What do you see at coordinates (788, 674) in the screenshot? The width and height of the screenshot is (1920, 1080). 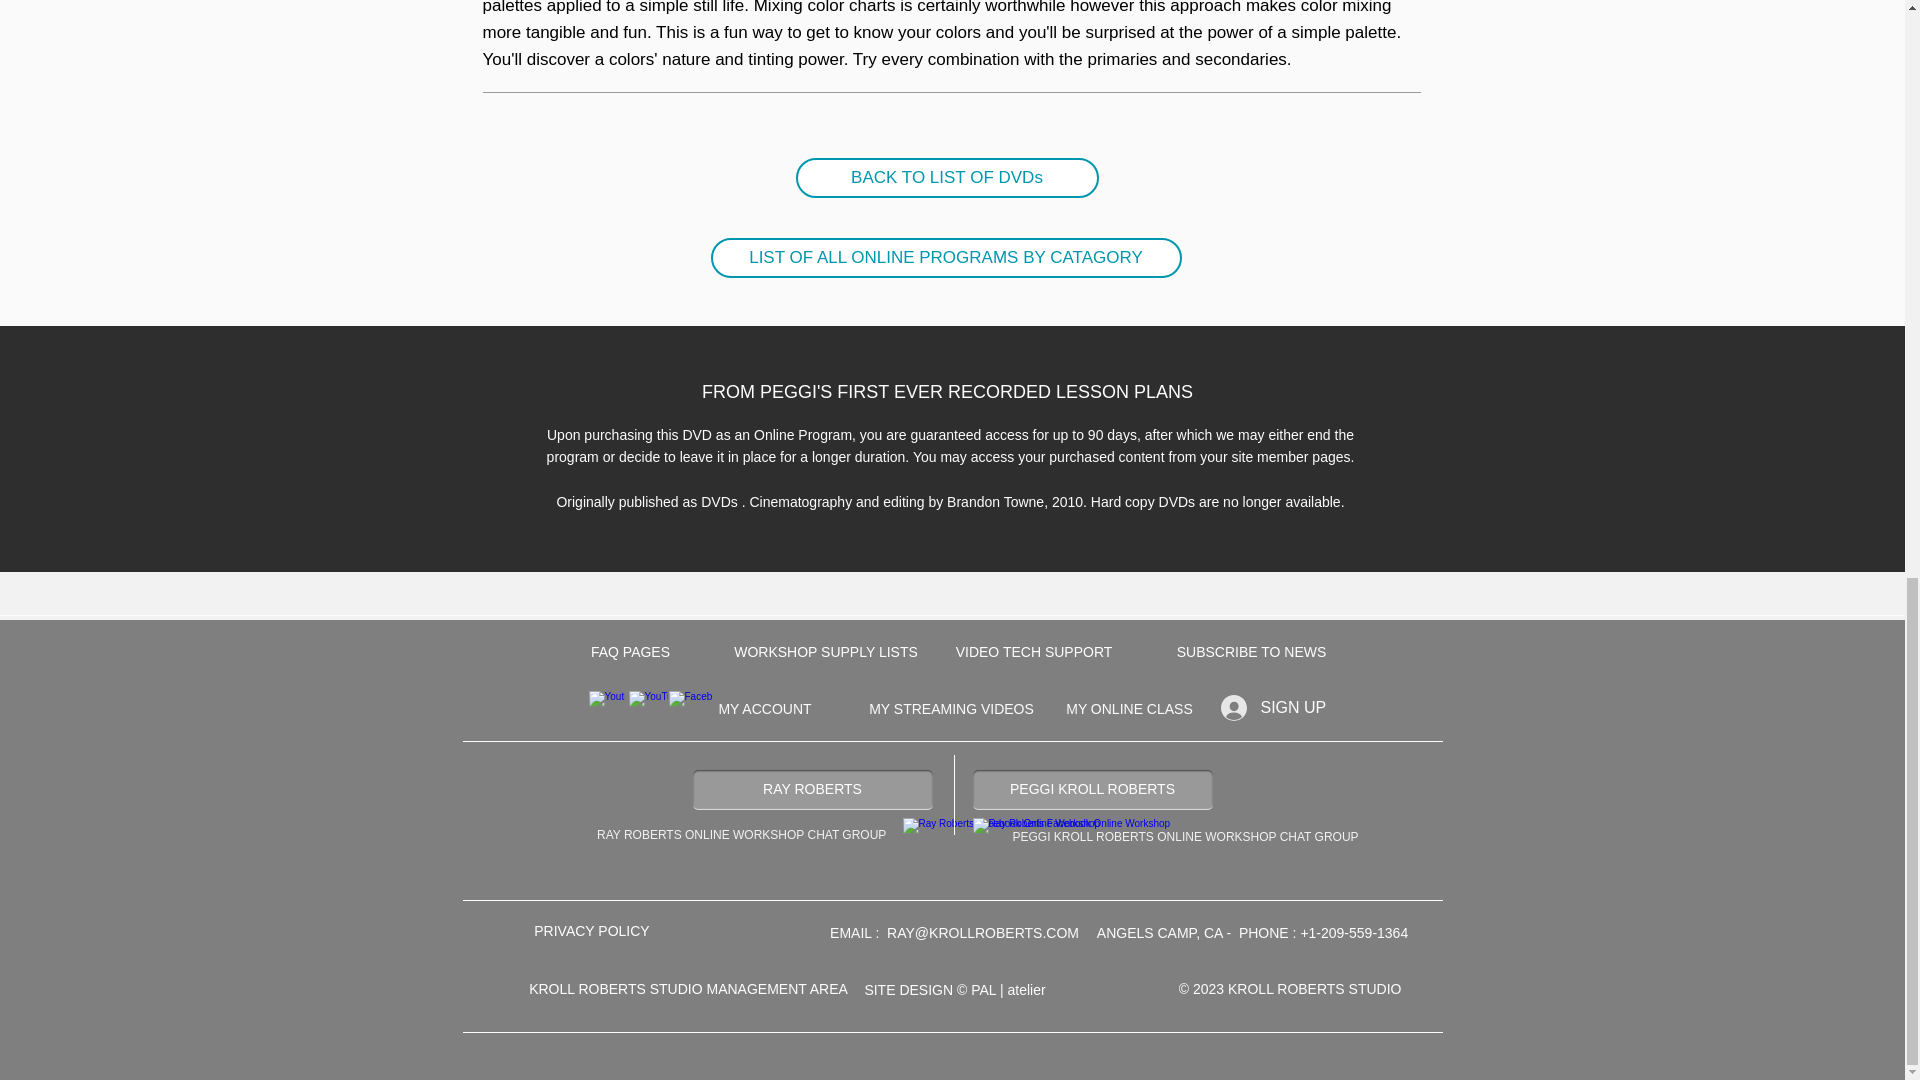 I see `SHOP` at bounding box center [788, 674].